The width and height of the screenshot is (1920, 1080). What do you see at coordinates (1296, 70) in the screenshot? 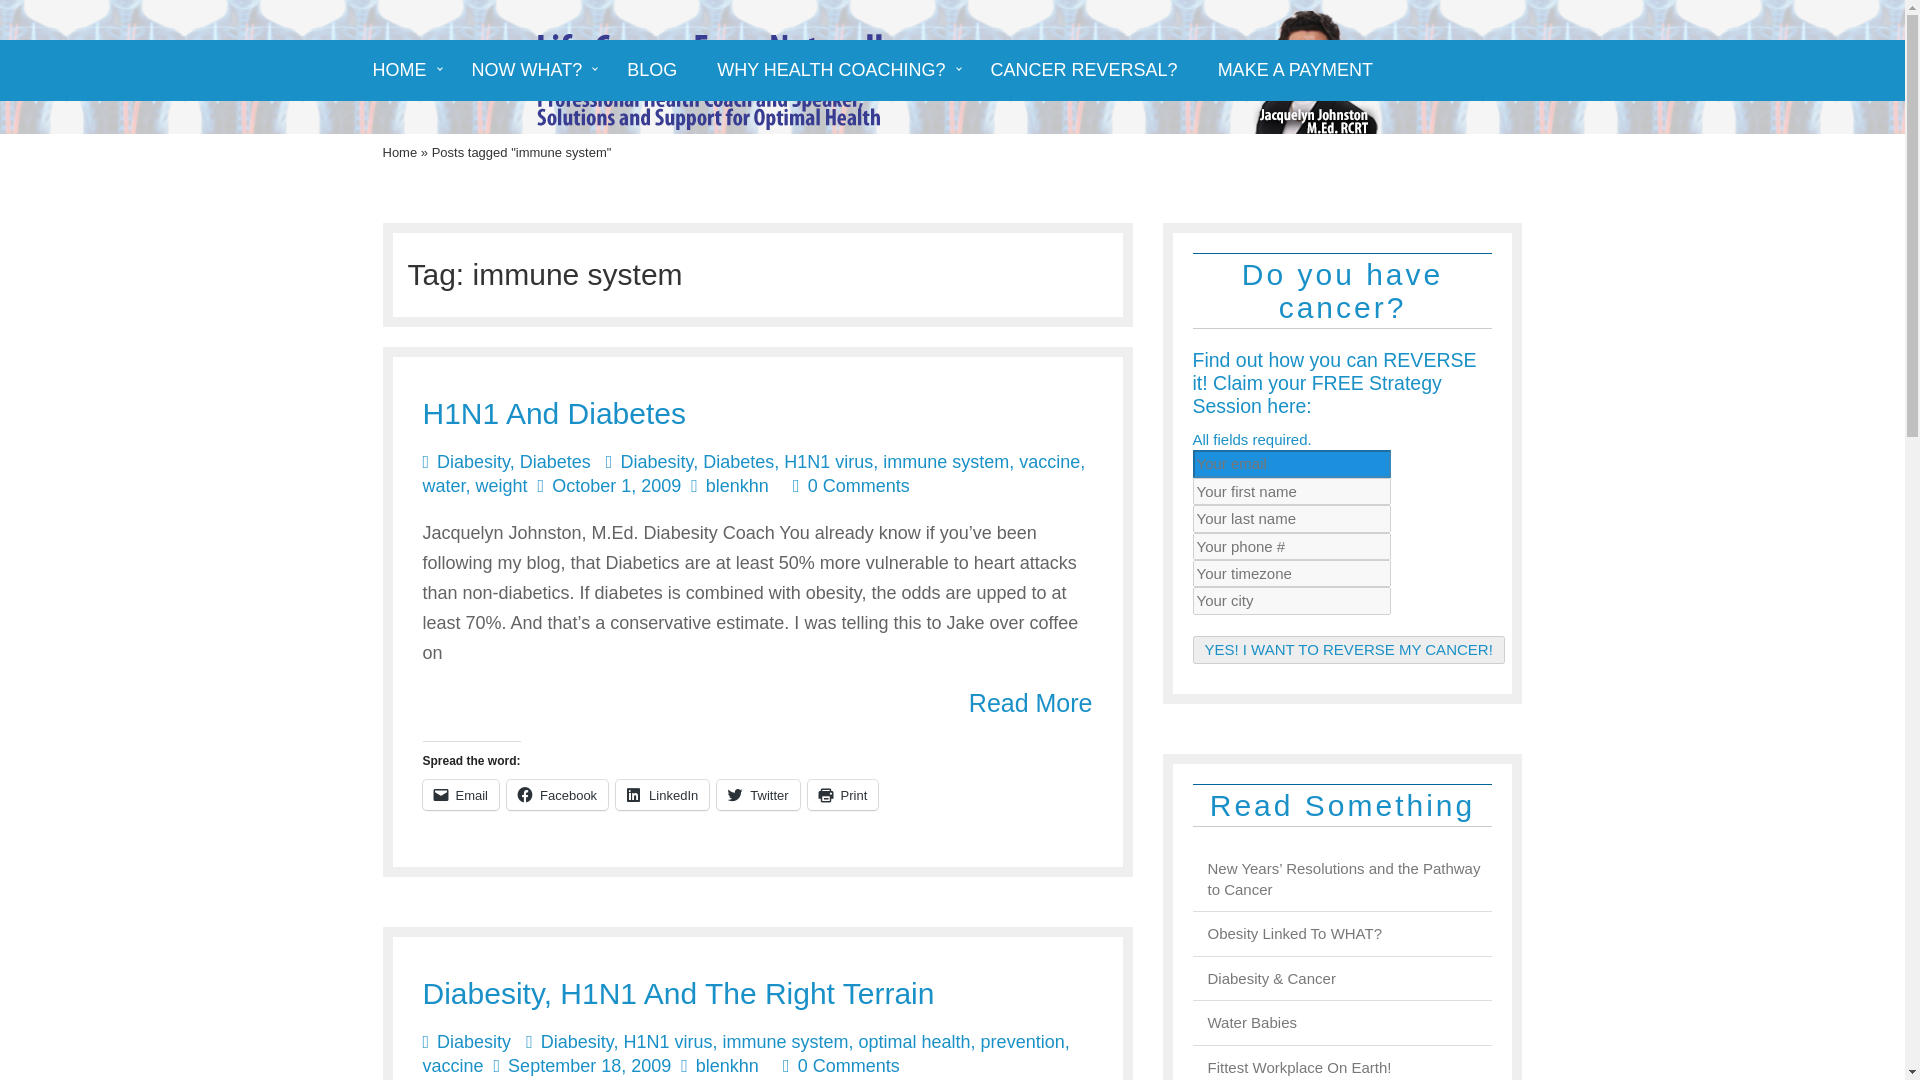
I see `MAKE A PAYMENT` at bounding box center [1296, 70].